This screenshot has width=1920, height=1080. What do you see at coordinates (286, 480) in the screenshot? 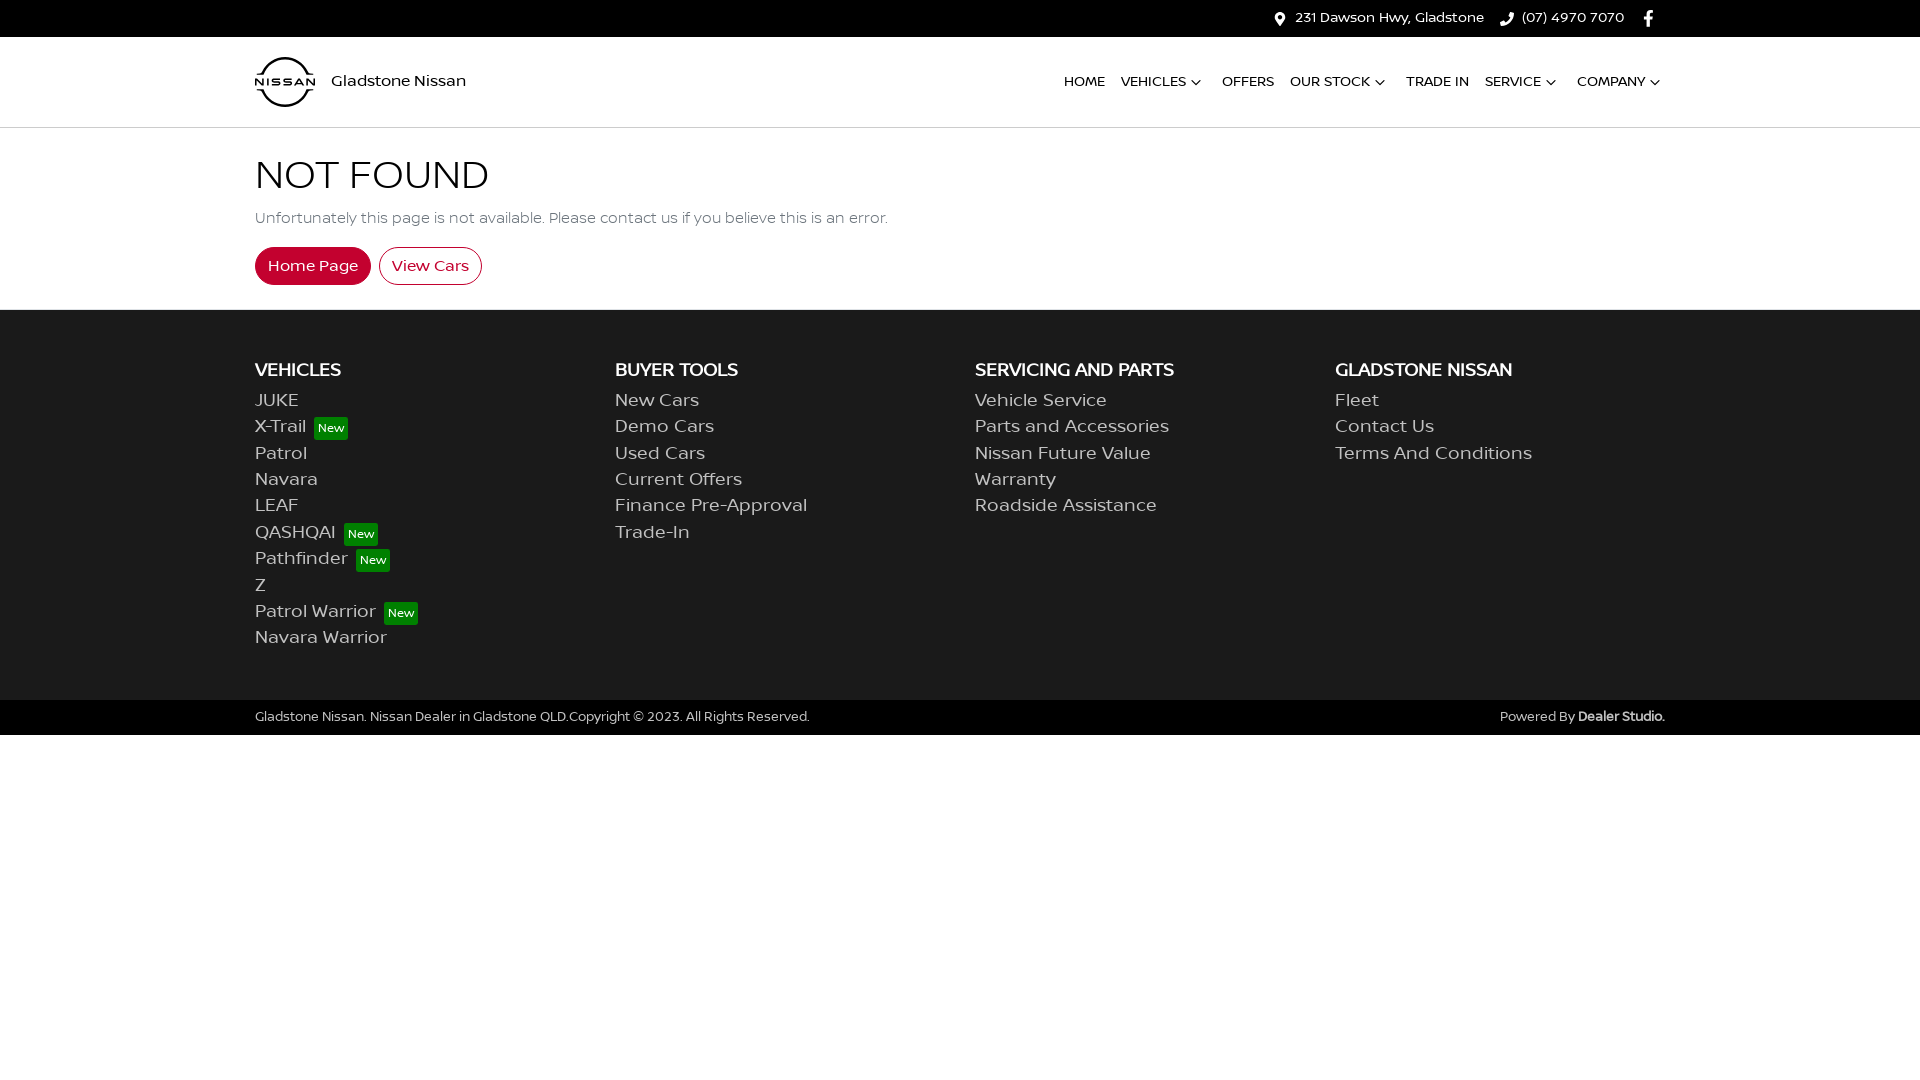
I see `Navara` at bounding box center [286, 480].